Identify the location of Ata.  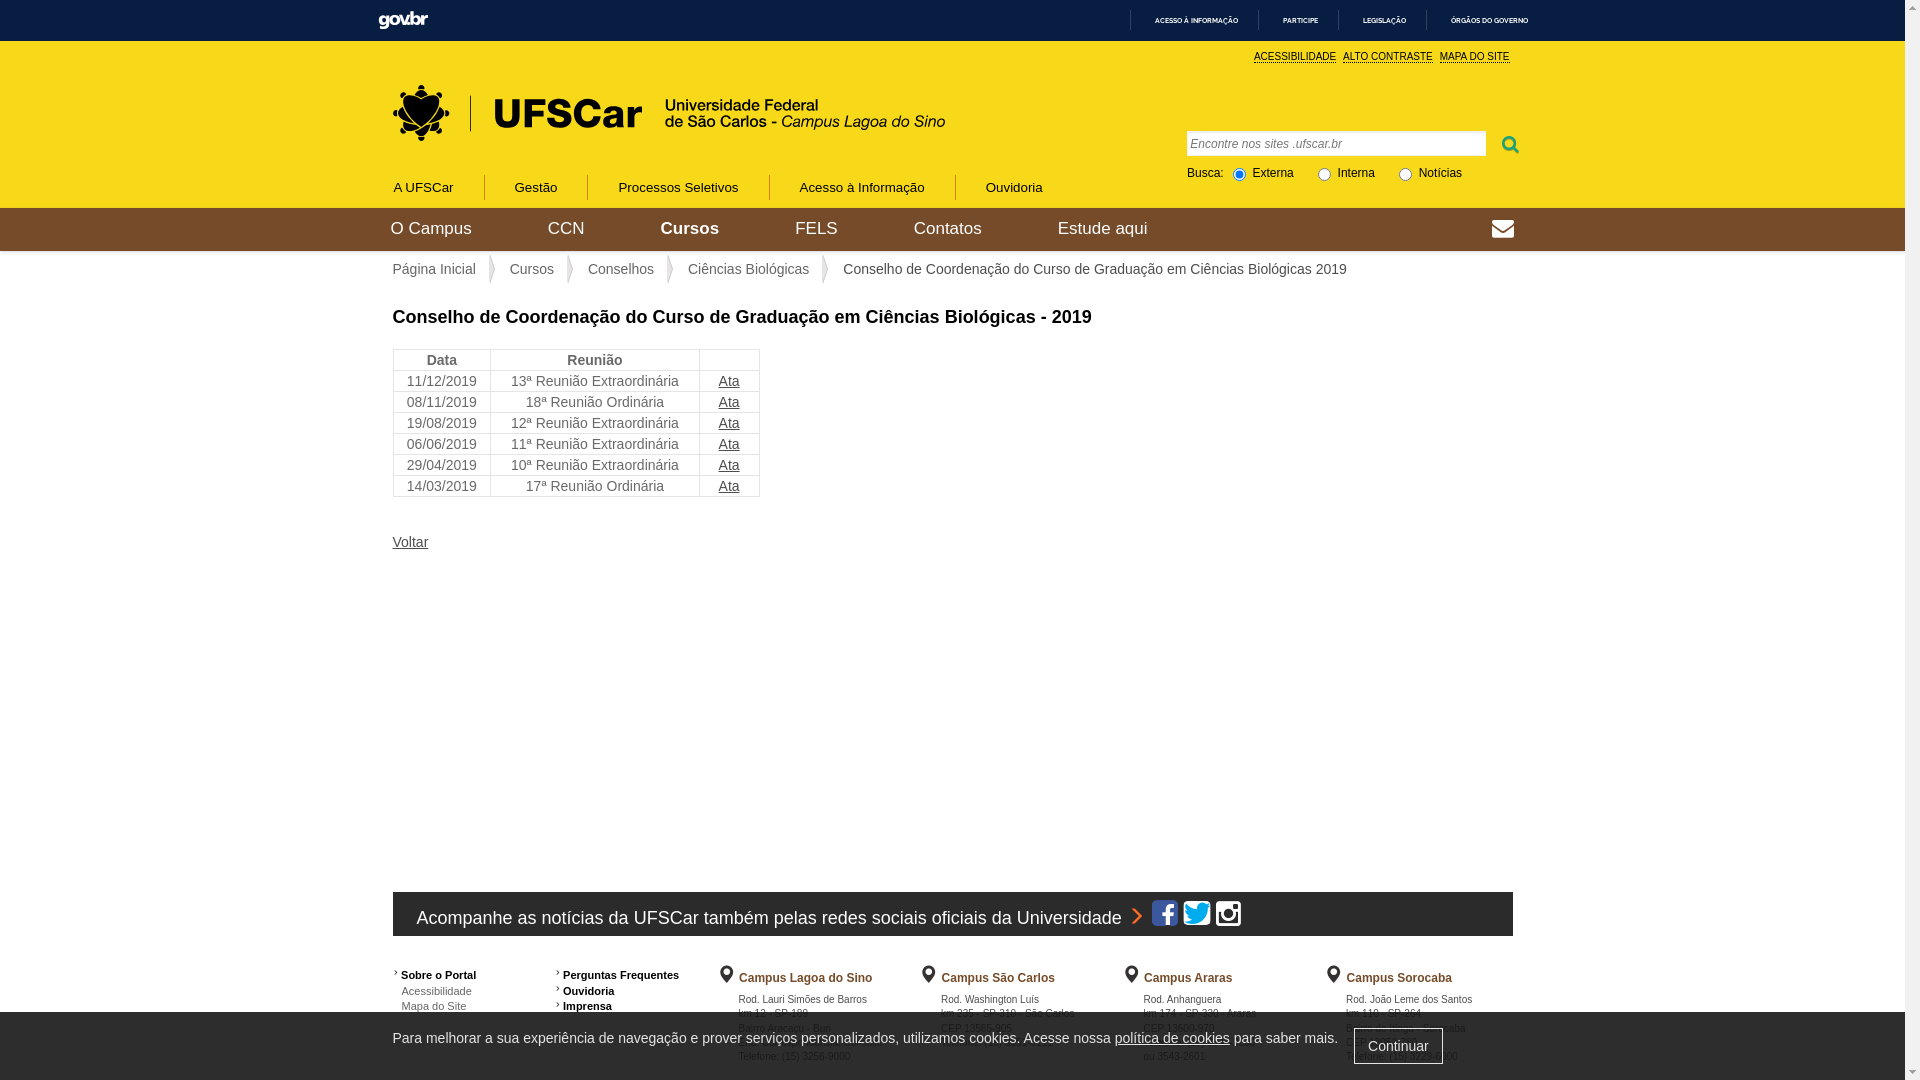
(730, 423).